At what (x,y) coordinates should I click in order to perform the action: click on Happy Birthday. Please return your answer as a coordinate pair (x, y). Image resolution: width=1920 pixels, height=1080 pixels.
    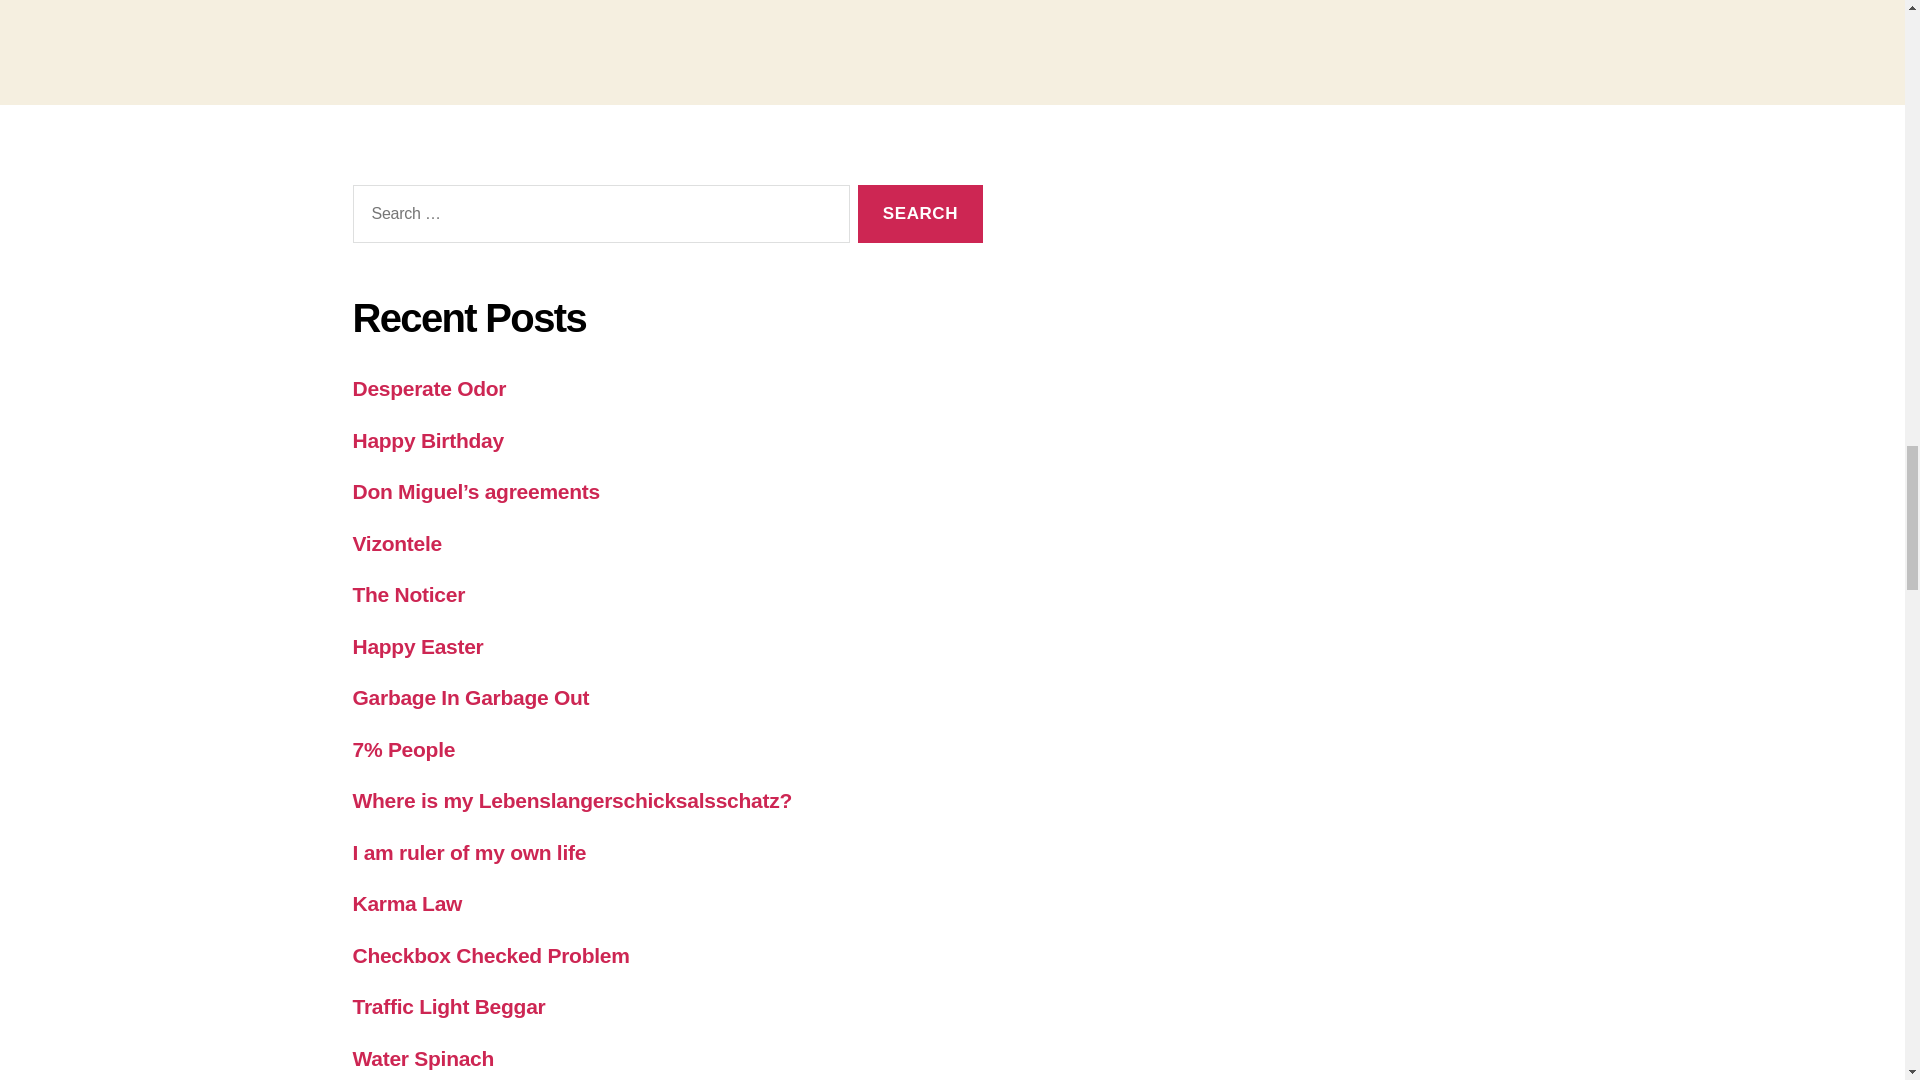
    Looking at the image, I should click on (427, 440).